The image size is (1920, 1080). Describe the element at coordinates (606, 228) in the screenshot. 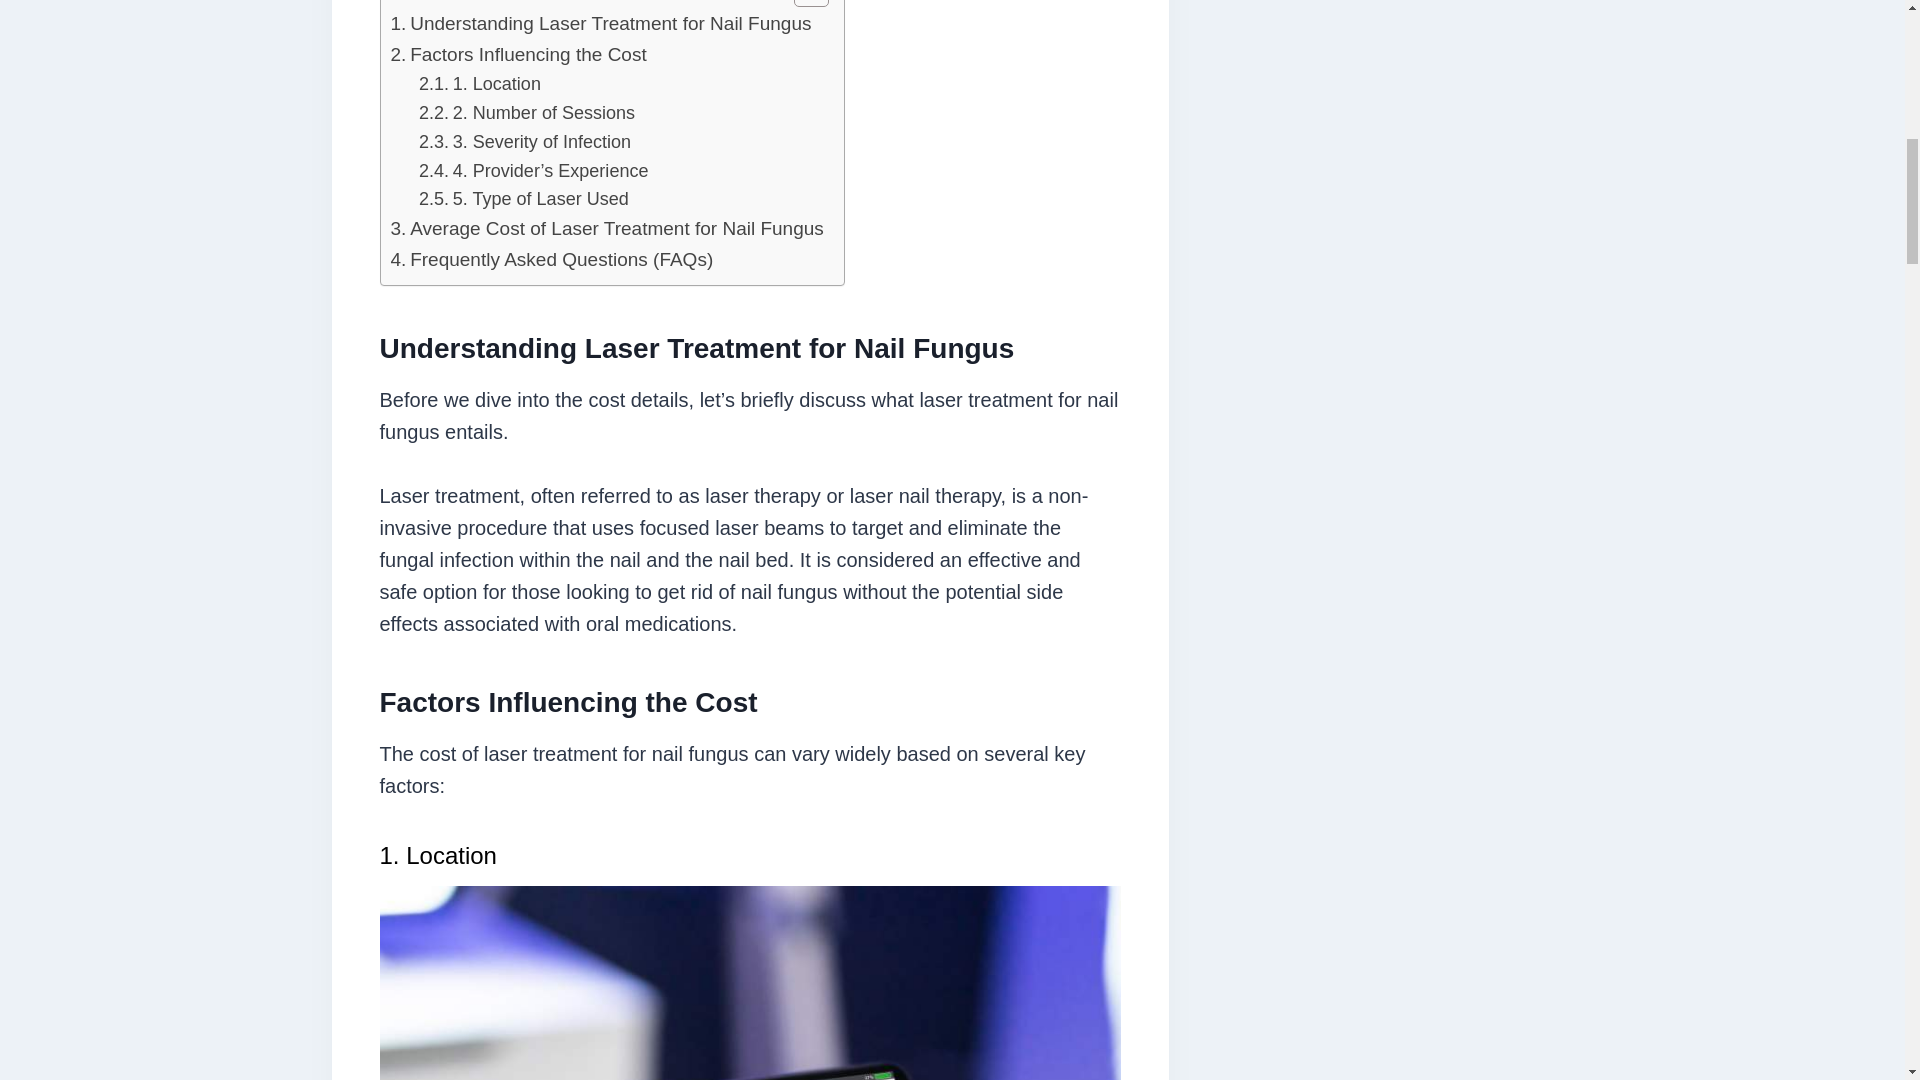

I see `Average Cost of Laser Treatment for Nail Fungus` at that location.